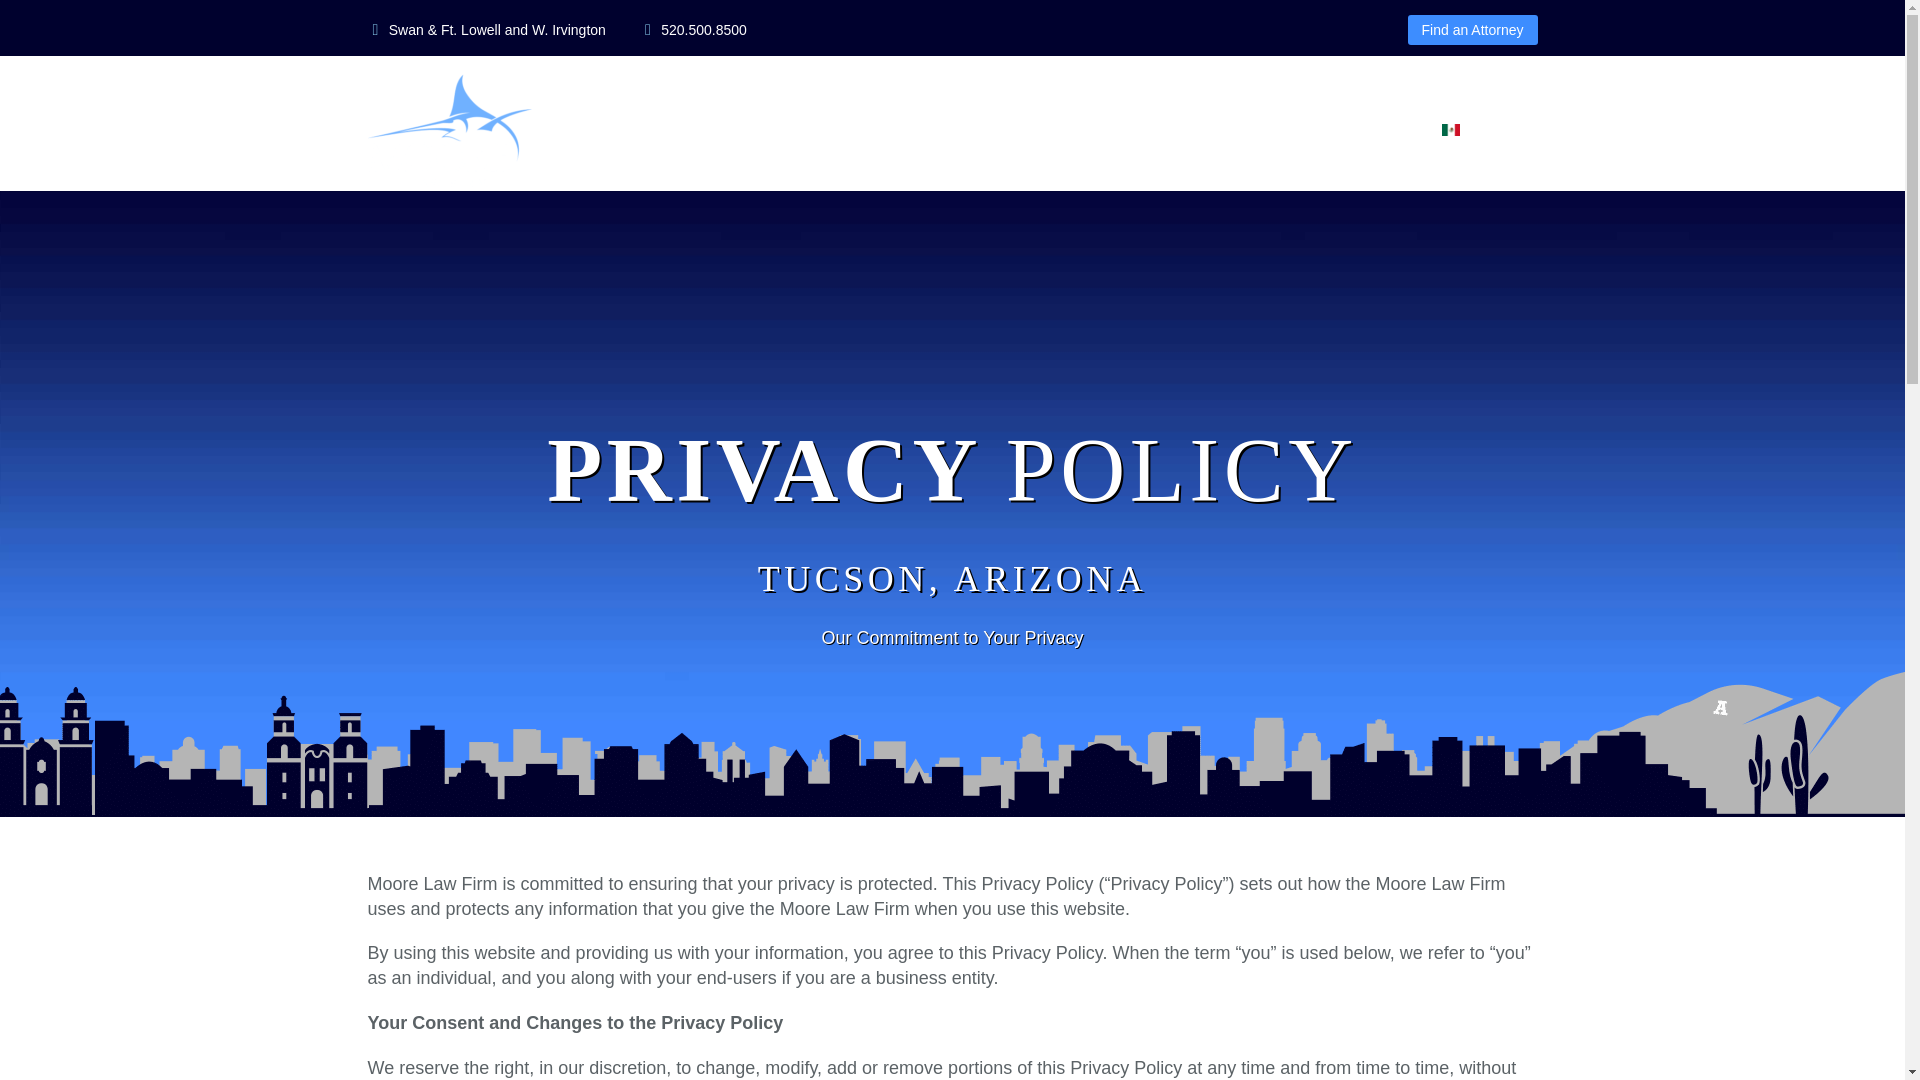 The image size is (1920, 1080). Describe the element at coordinates (946, 130) in the screenshot. I see `PRACTICE AREAS` at that location.